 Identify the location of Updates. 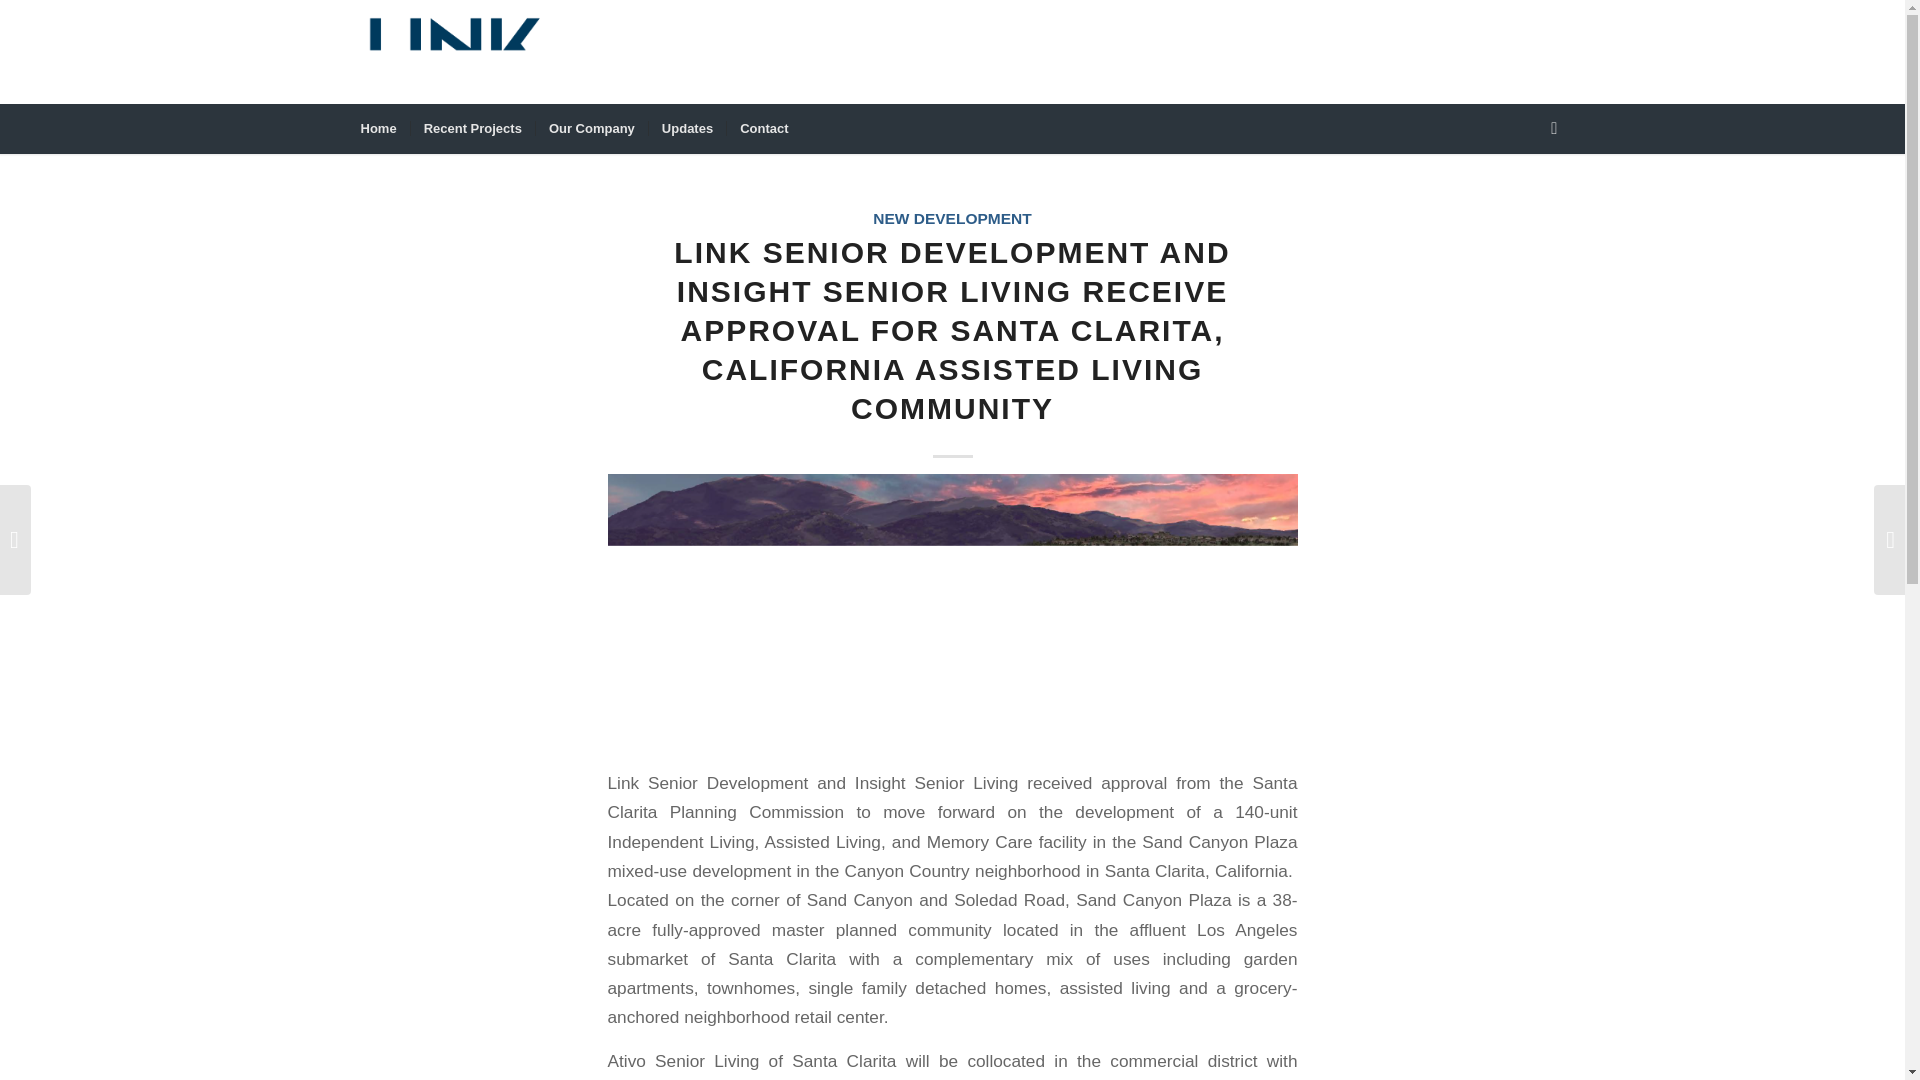
(686, 128).